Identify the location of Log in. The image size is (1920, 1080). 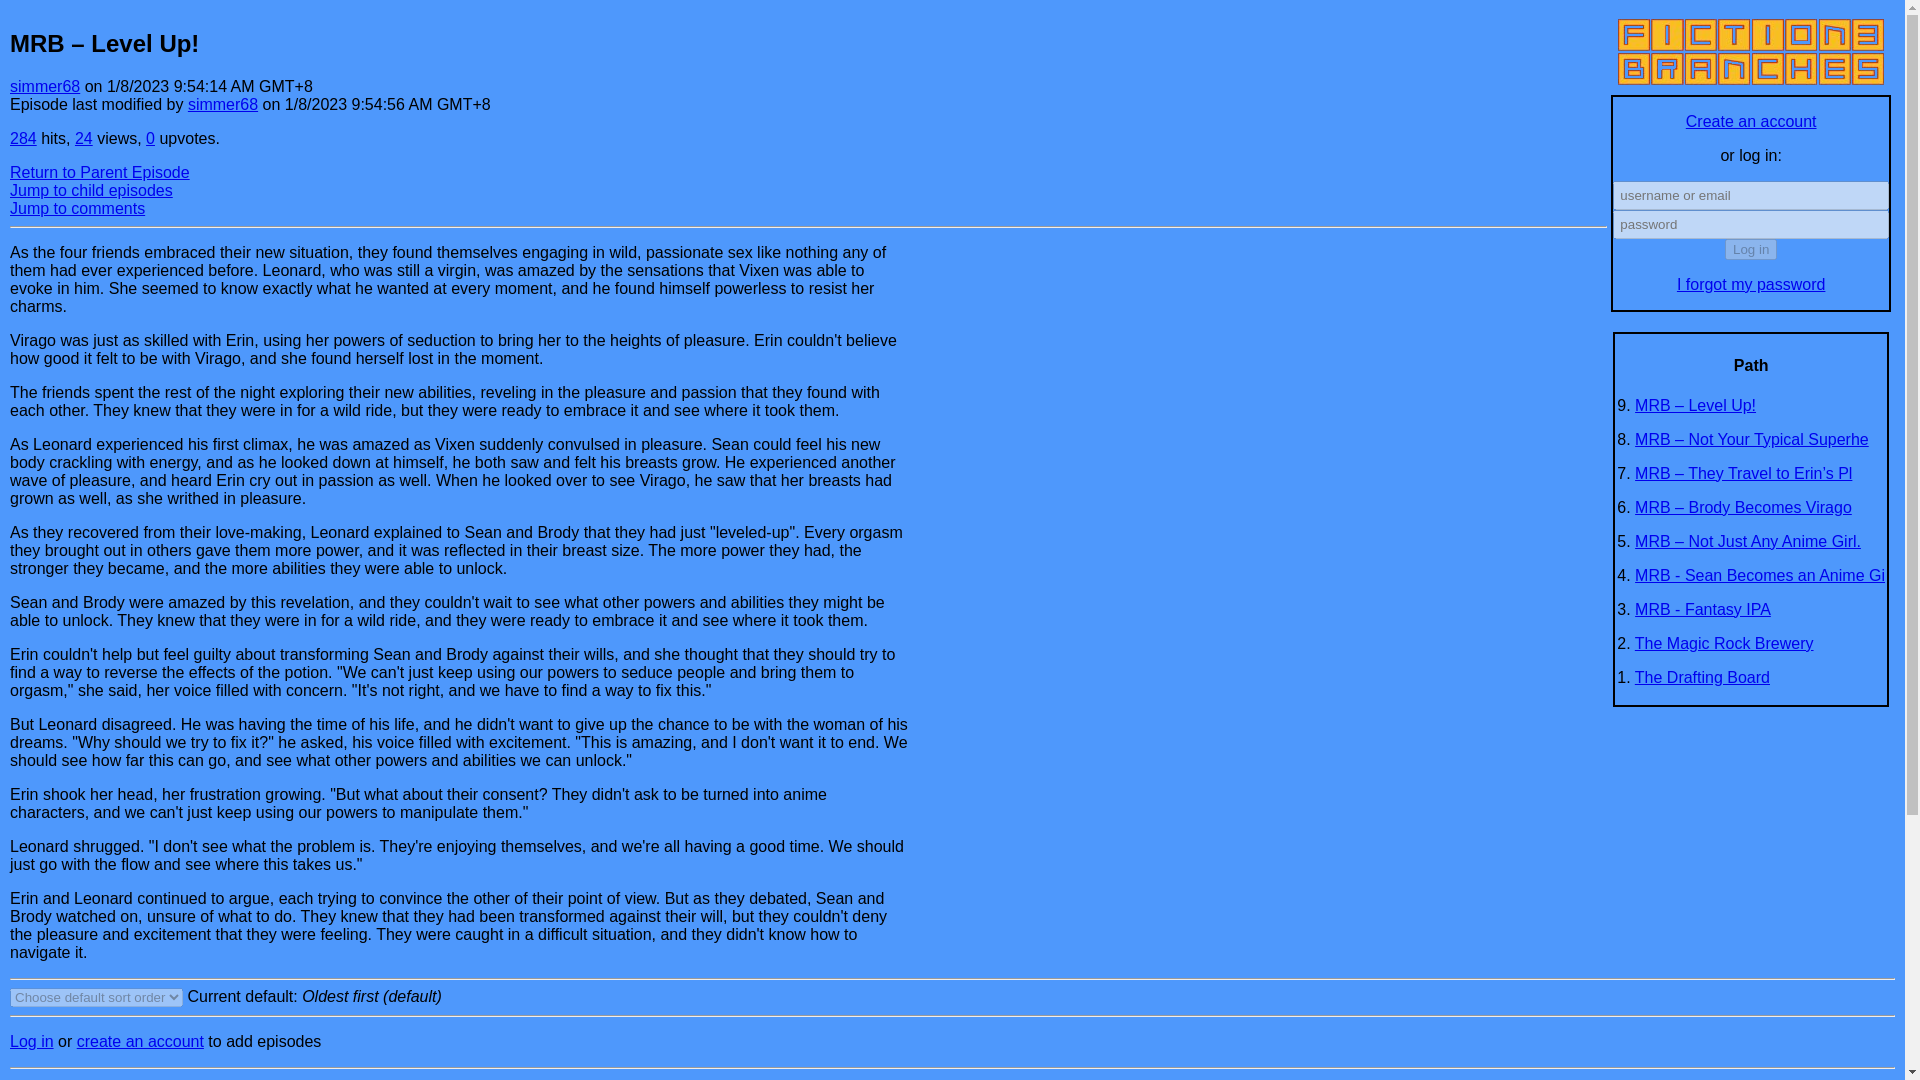
(1750, 249).